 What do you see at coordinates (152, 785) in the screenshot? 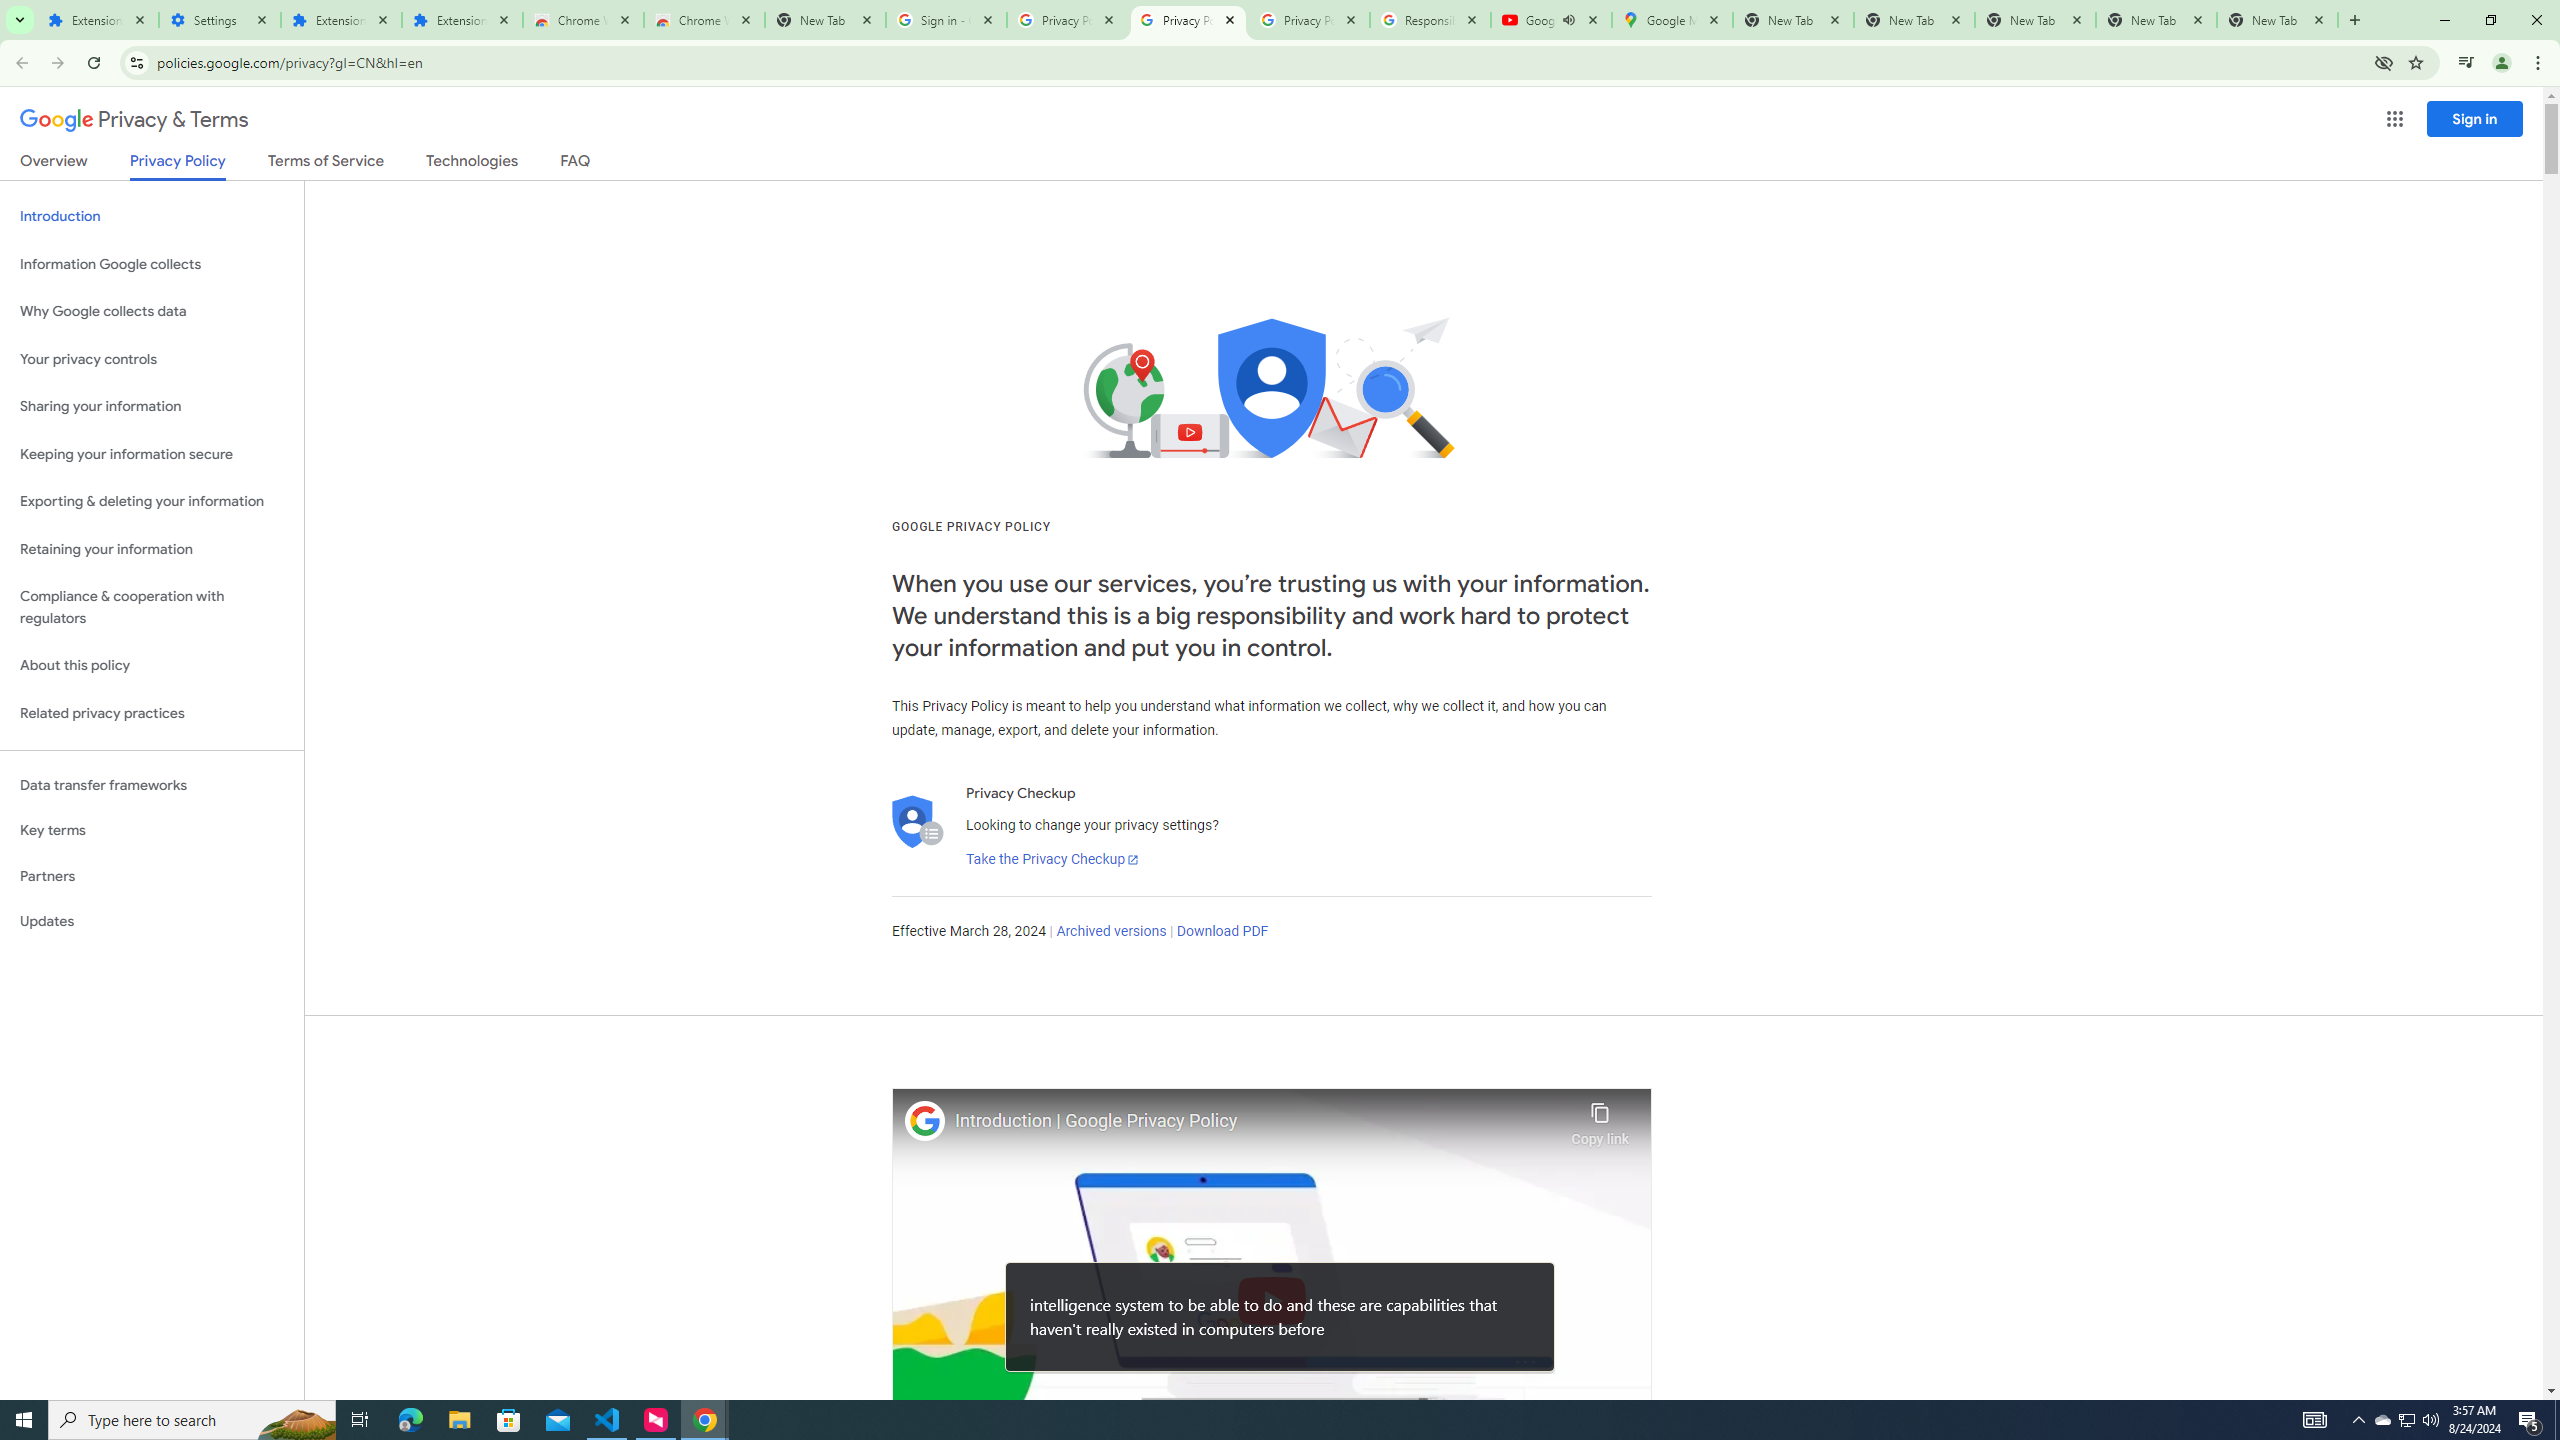
I see `Data transfer frameworks` at bounding box center [152, 785].